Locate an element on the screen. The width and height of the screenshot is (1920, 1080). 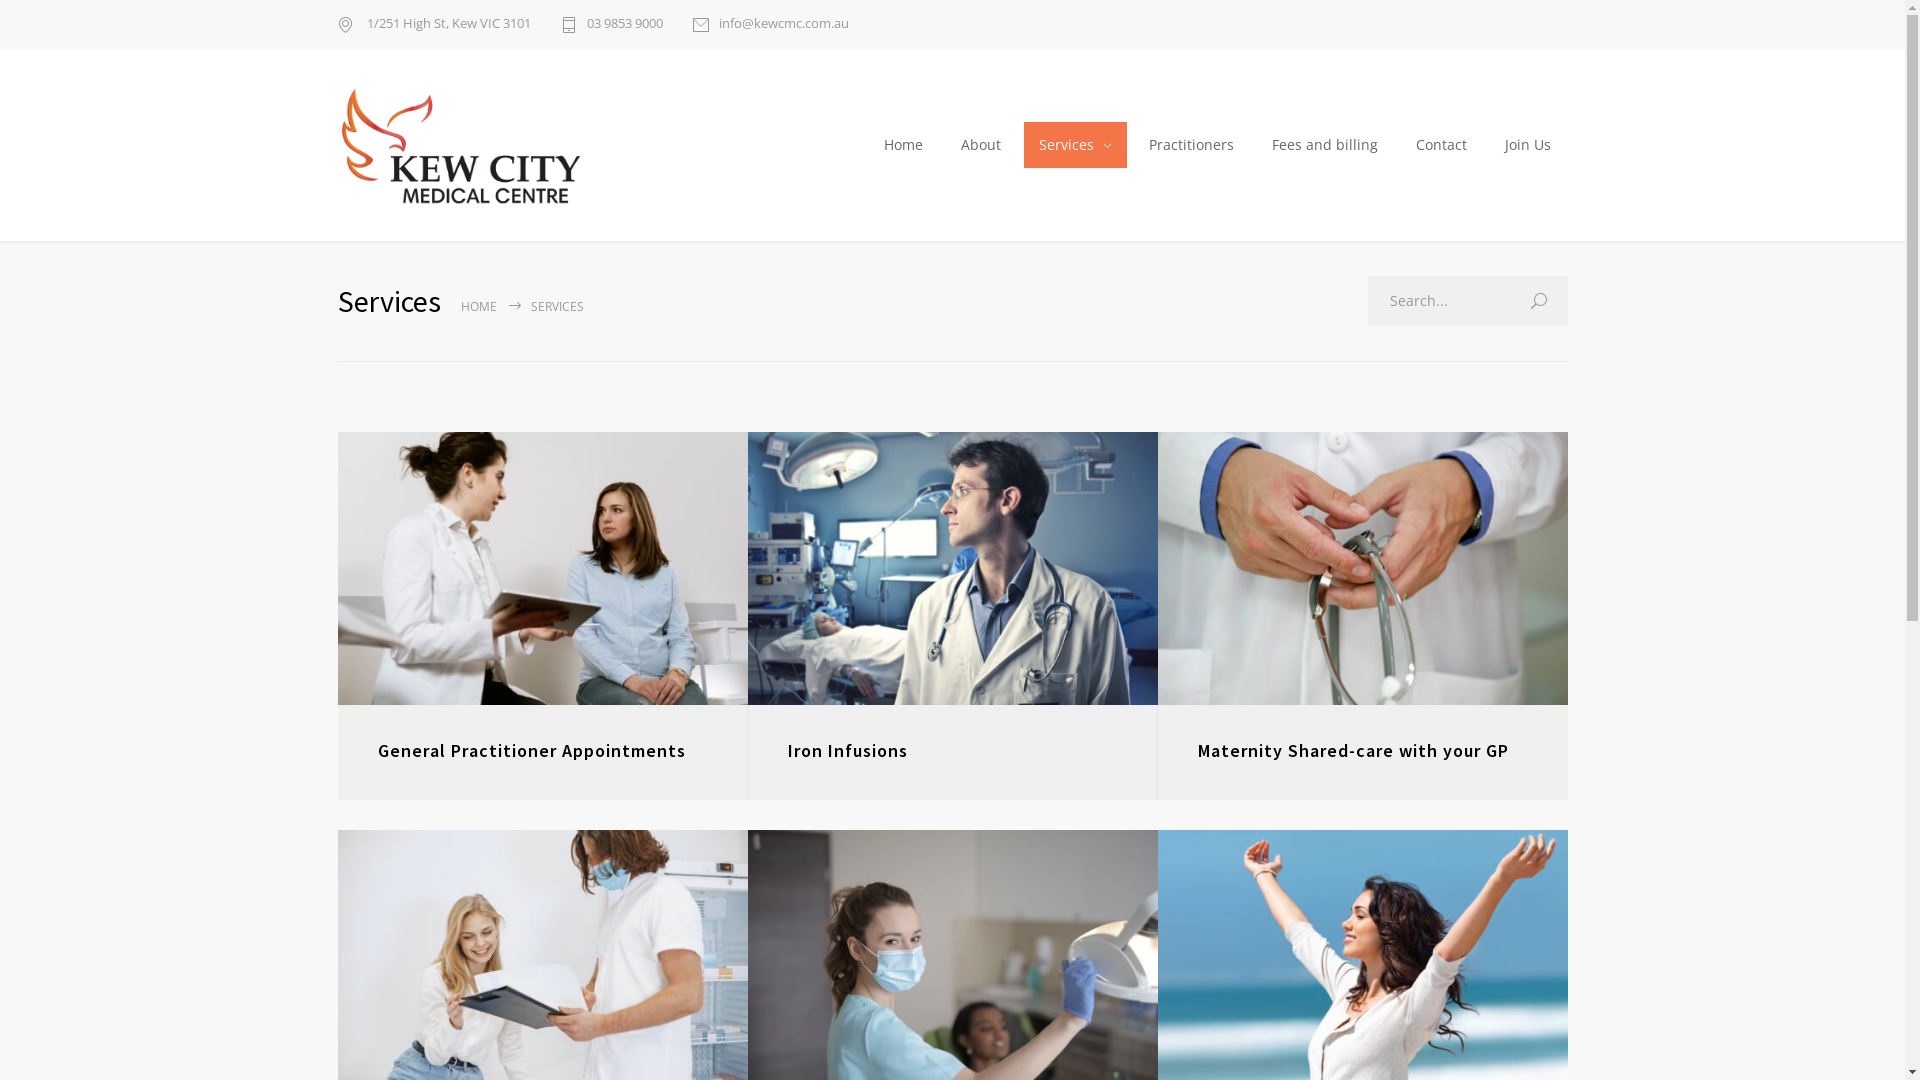
03 9853 9000 is located at coordinates (611, 25).